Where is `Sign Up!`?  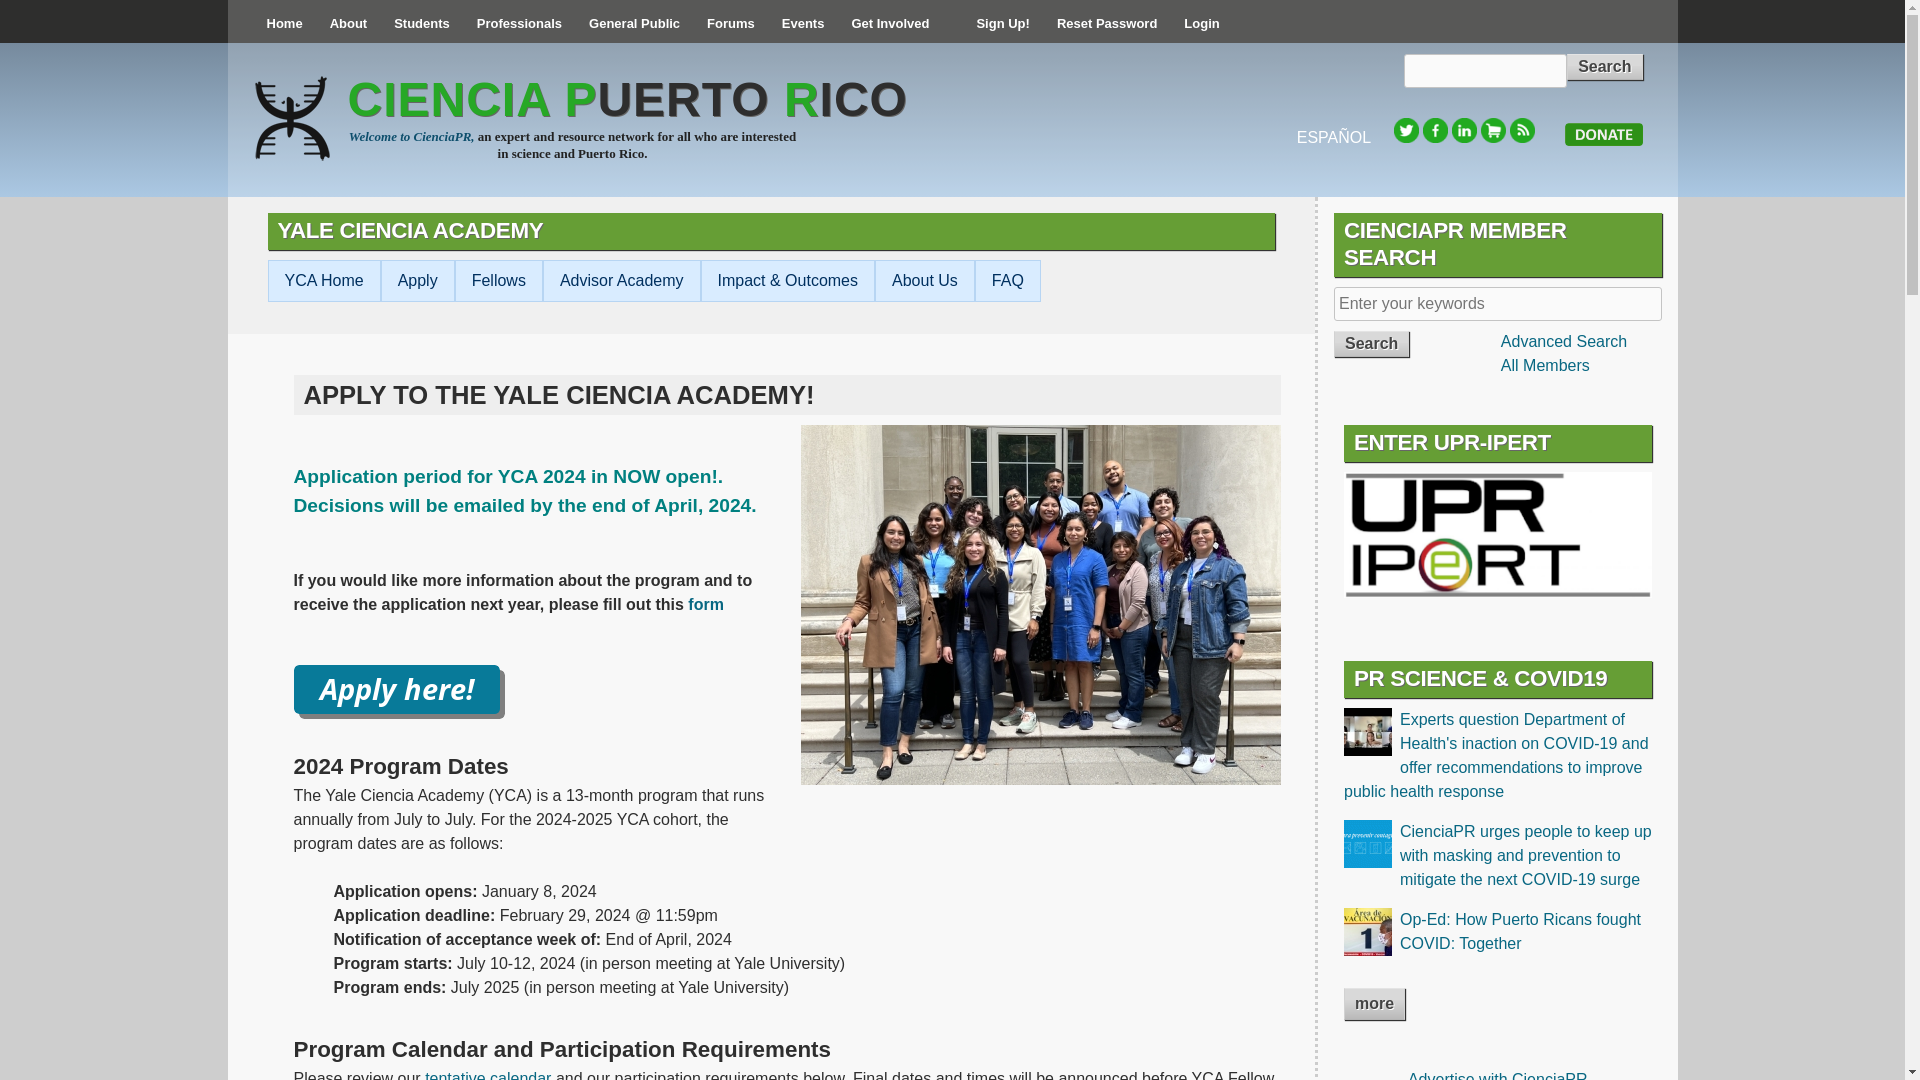 Sign Up! is located at coordinates (1002, 24).